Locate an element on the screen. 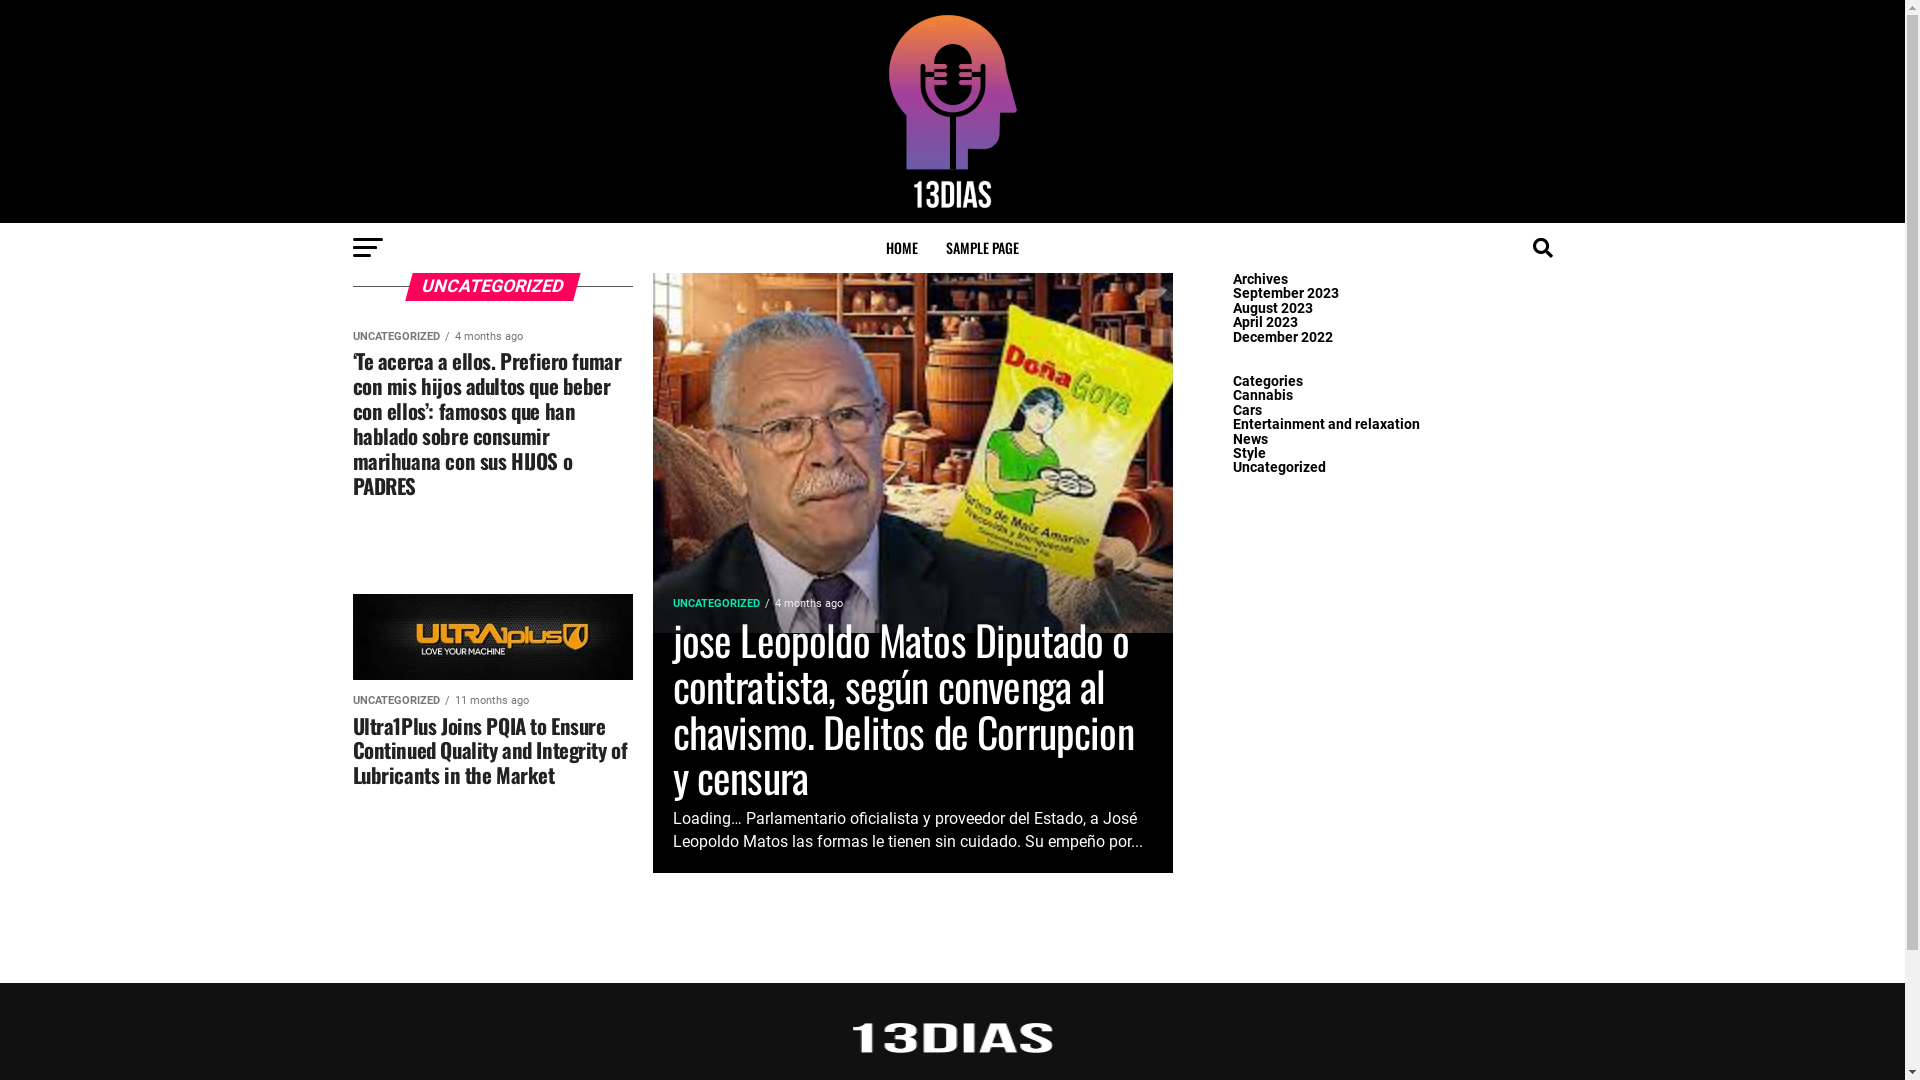 This screenshot has height=1080, width=1920. Cars is located at coordinates (1246, 410).